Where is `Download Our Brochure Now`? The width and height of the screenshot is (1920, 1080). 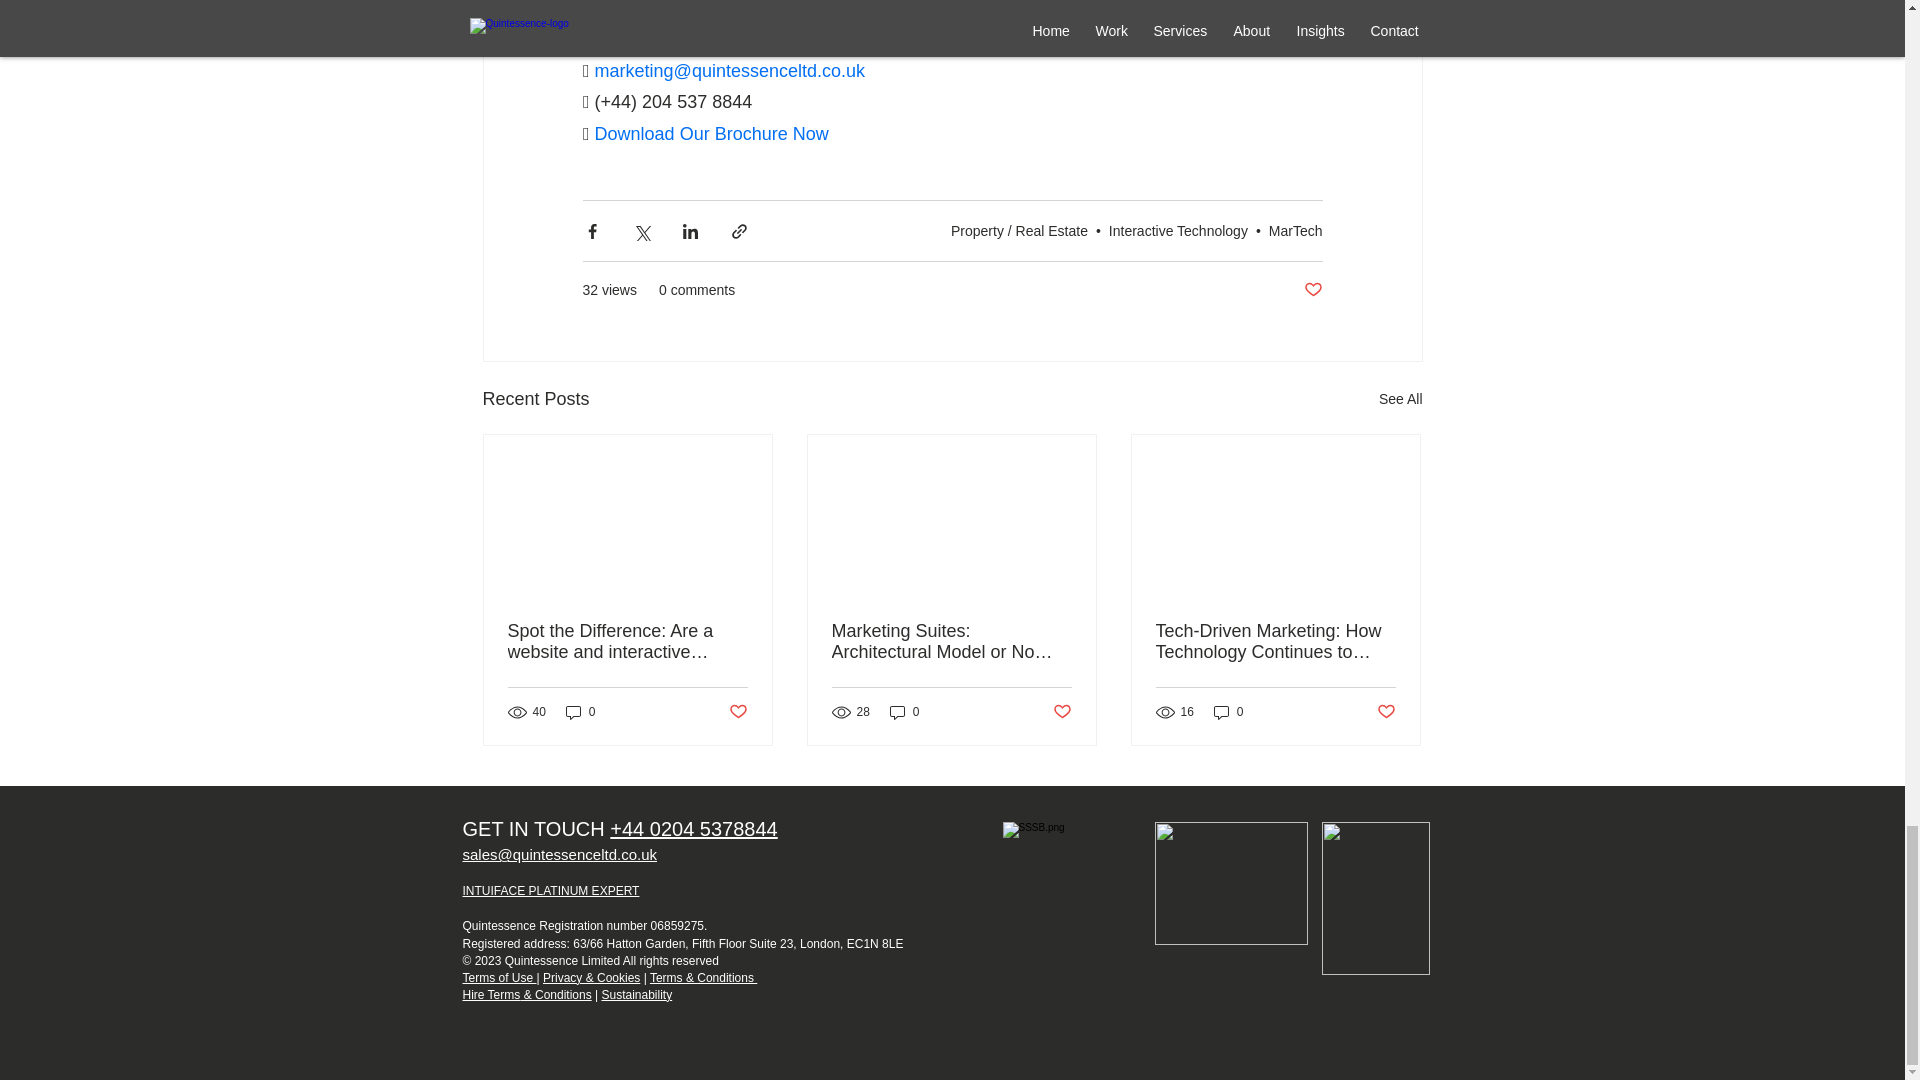 Download Our Brochure Now is located at coordinates (710, 134).